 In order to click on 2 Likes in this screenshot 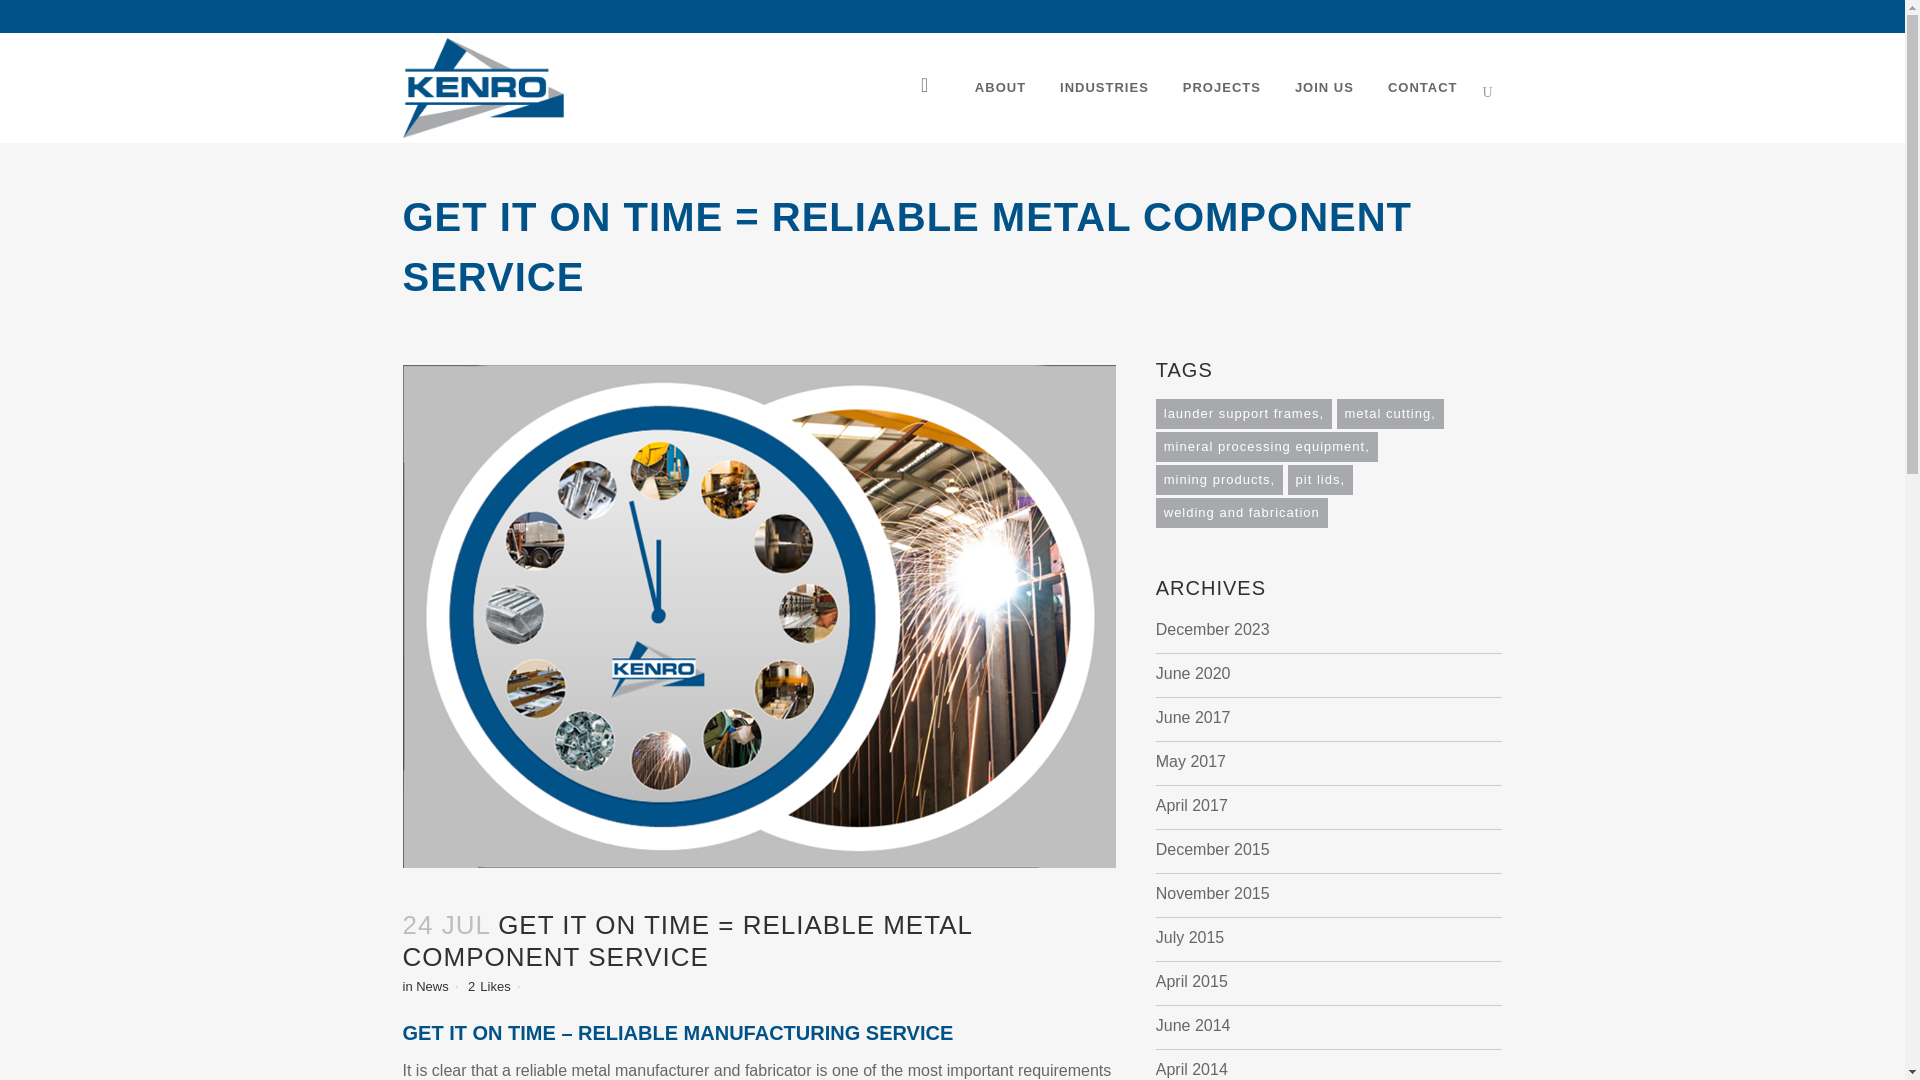, I will do `click(489, 986)`.